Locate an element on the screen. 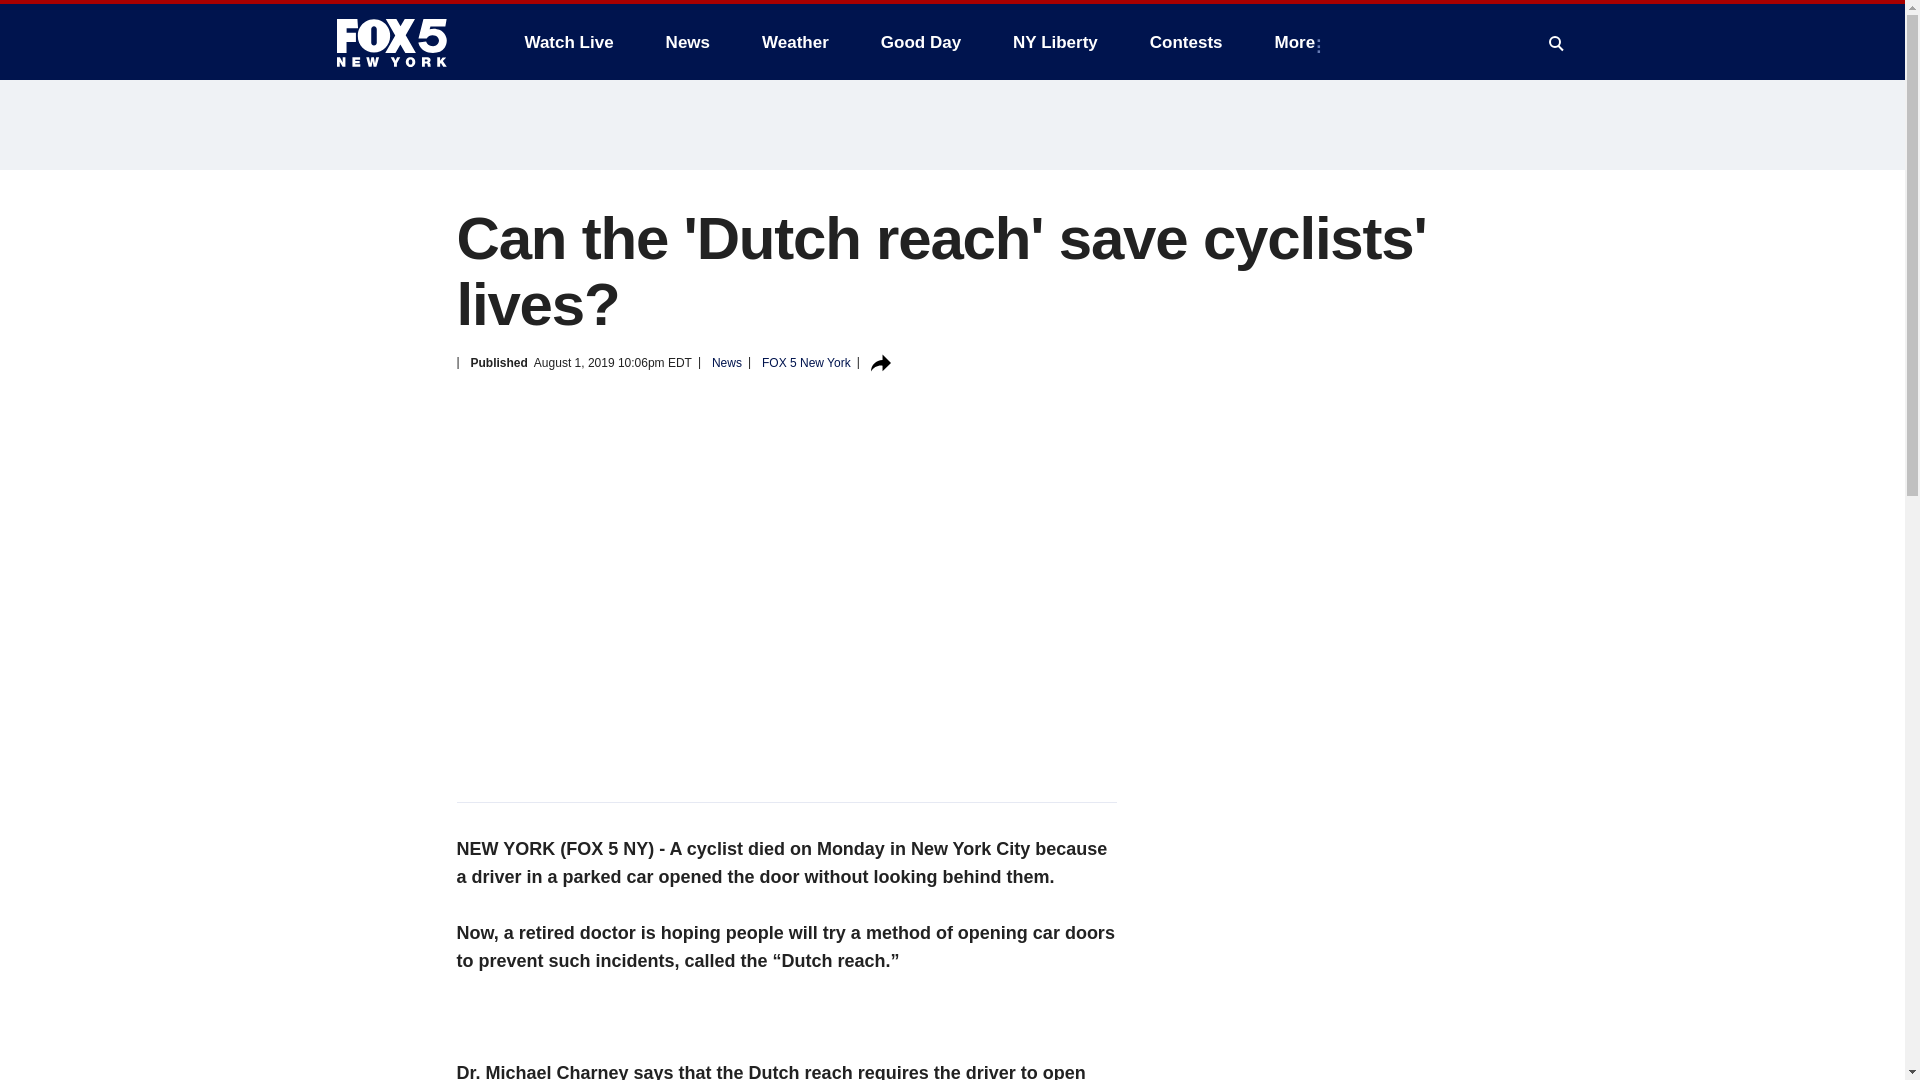  NY Liberty is located at coordinates (1054, 42).